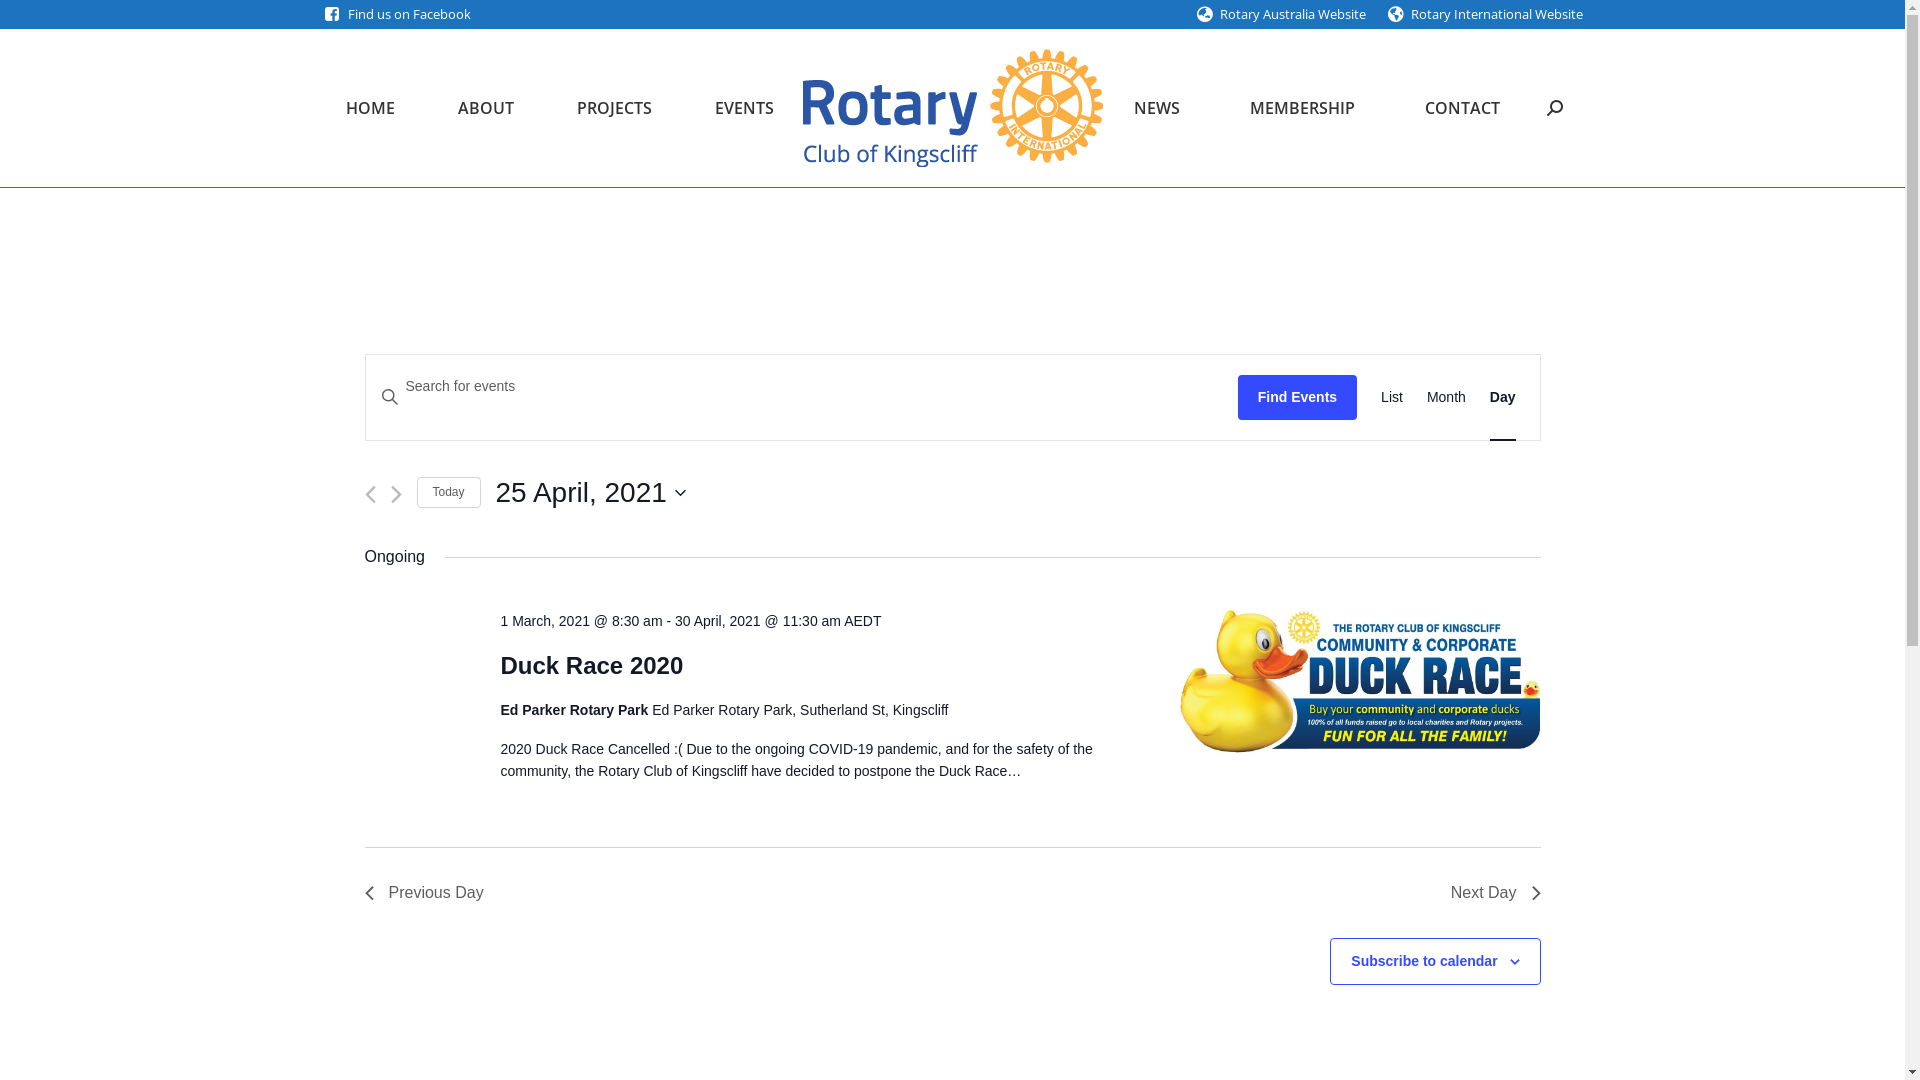  I want to click on Previous day, so click(370, 494).